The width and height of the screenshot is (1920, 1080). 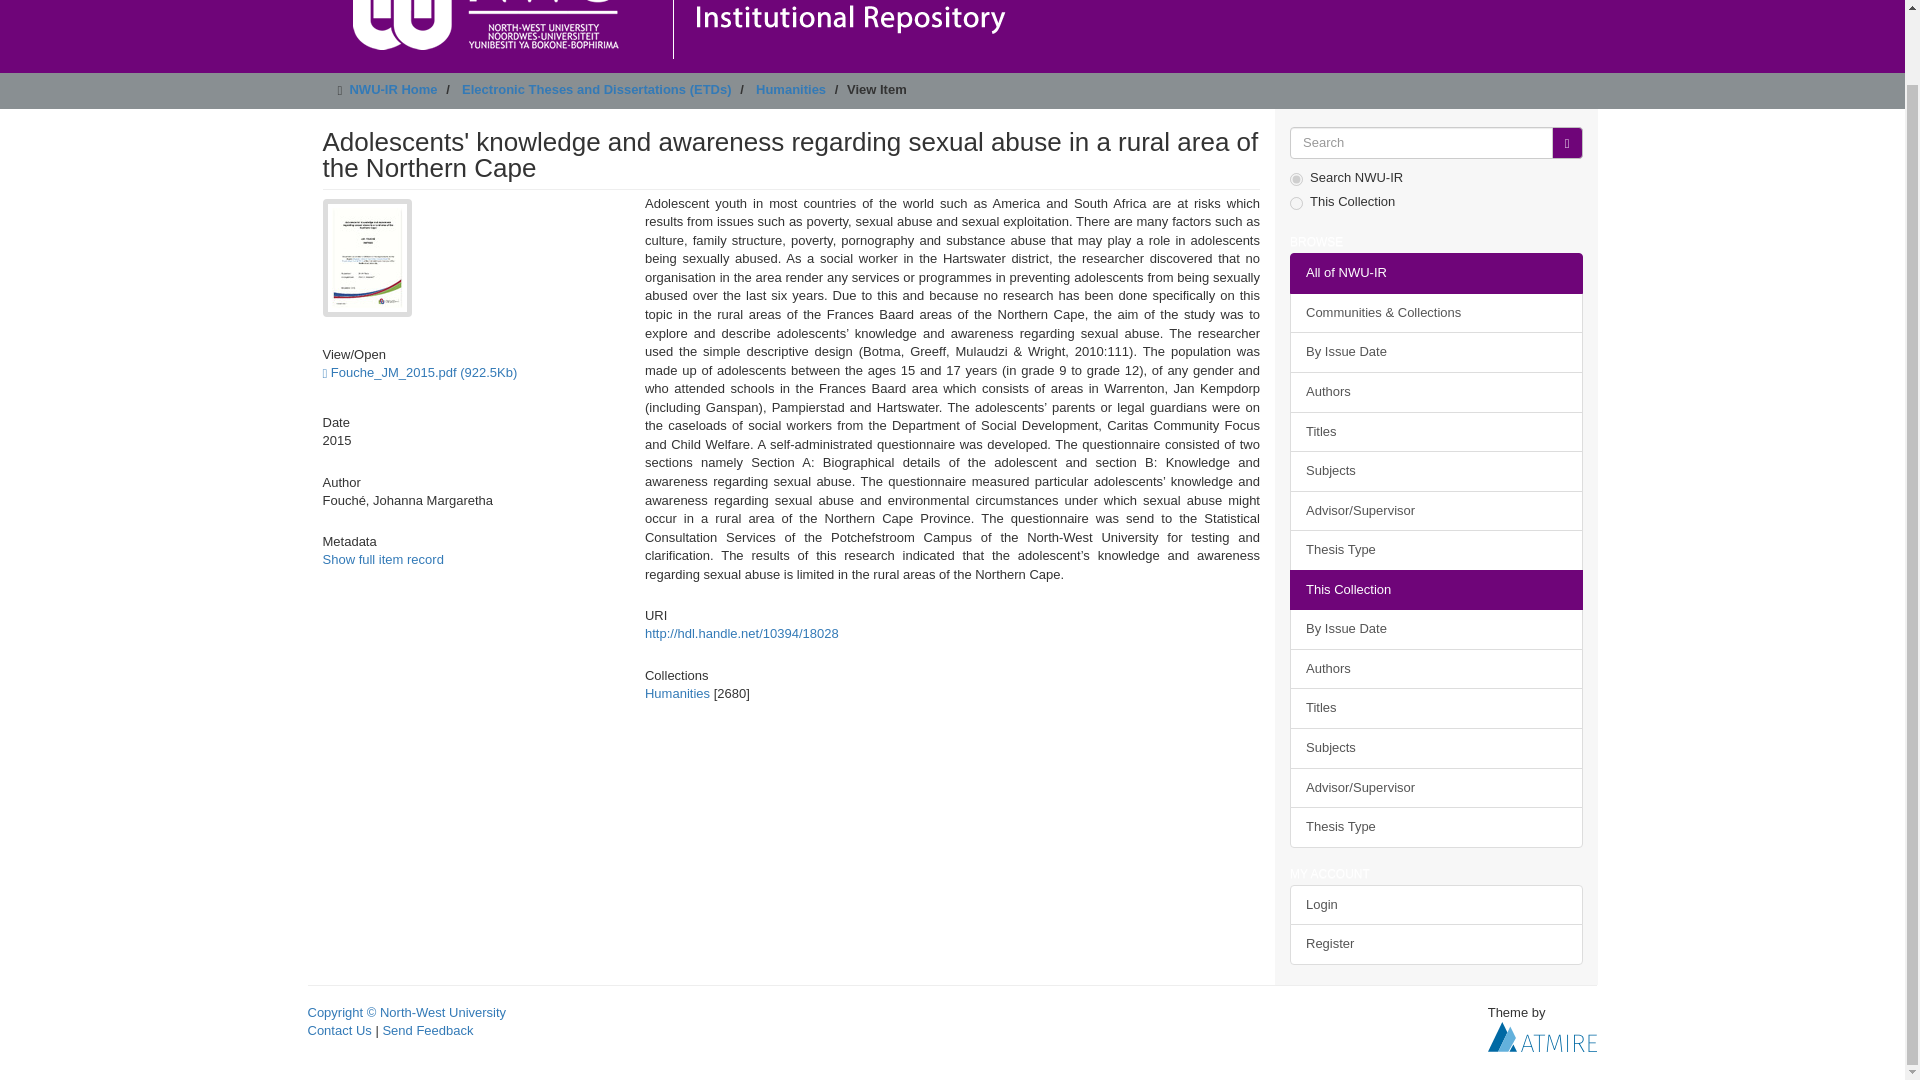 I want to click on Login, so click(x=1436, y=904).